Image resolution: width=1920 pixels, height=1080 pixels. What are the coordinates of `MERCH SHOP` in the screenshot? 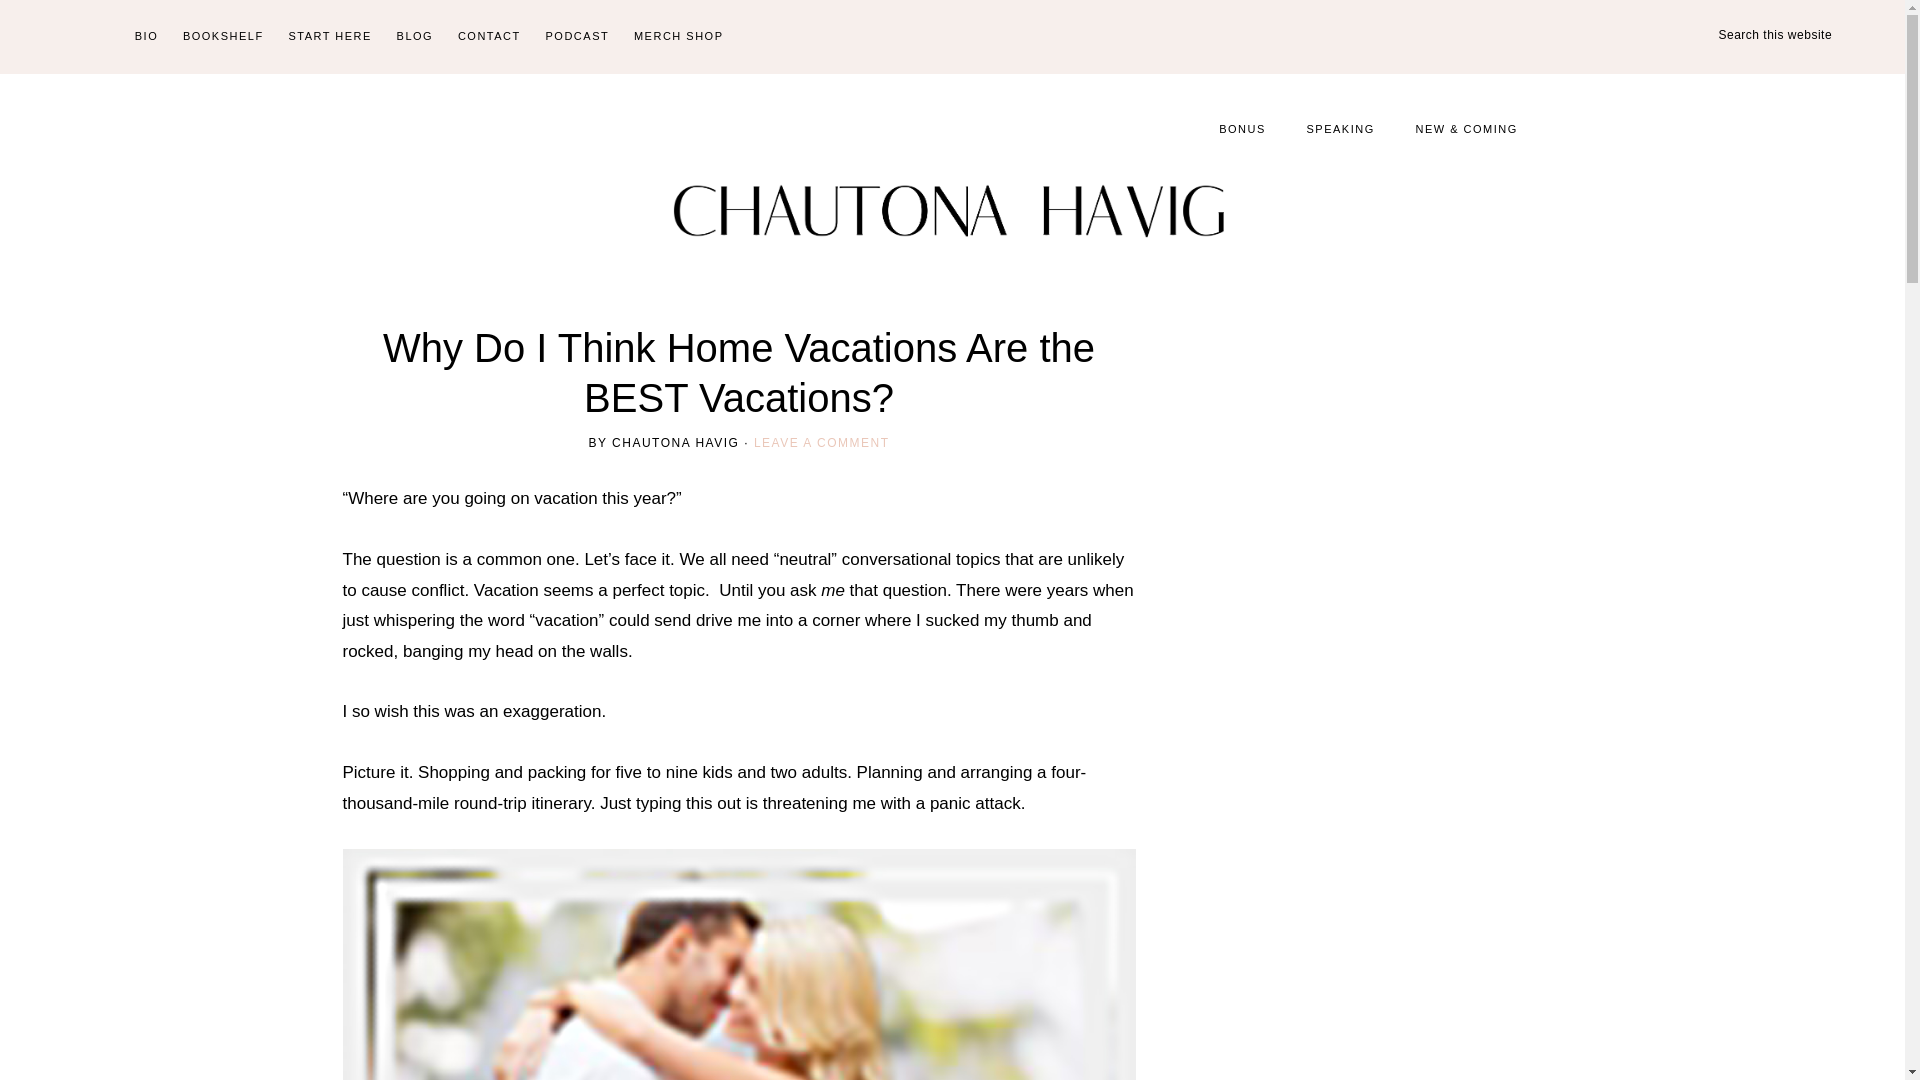 It's located at (678, 37).